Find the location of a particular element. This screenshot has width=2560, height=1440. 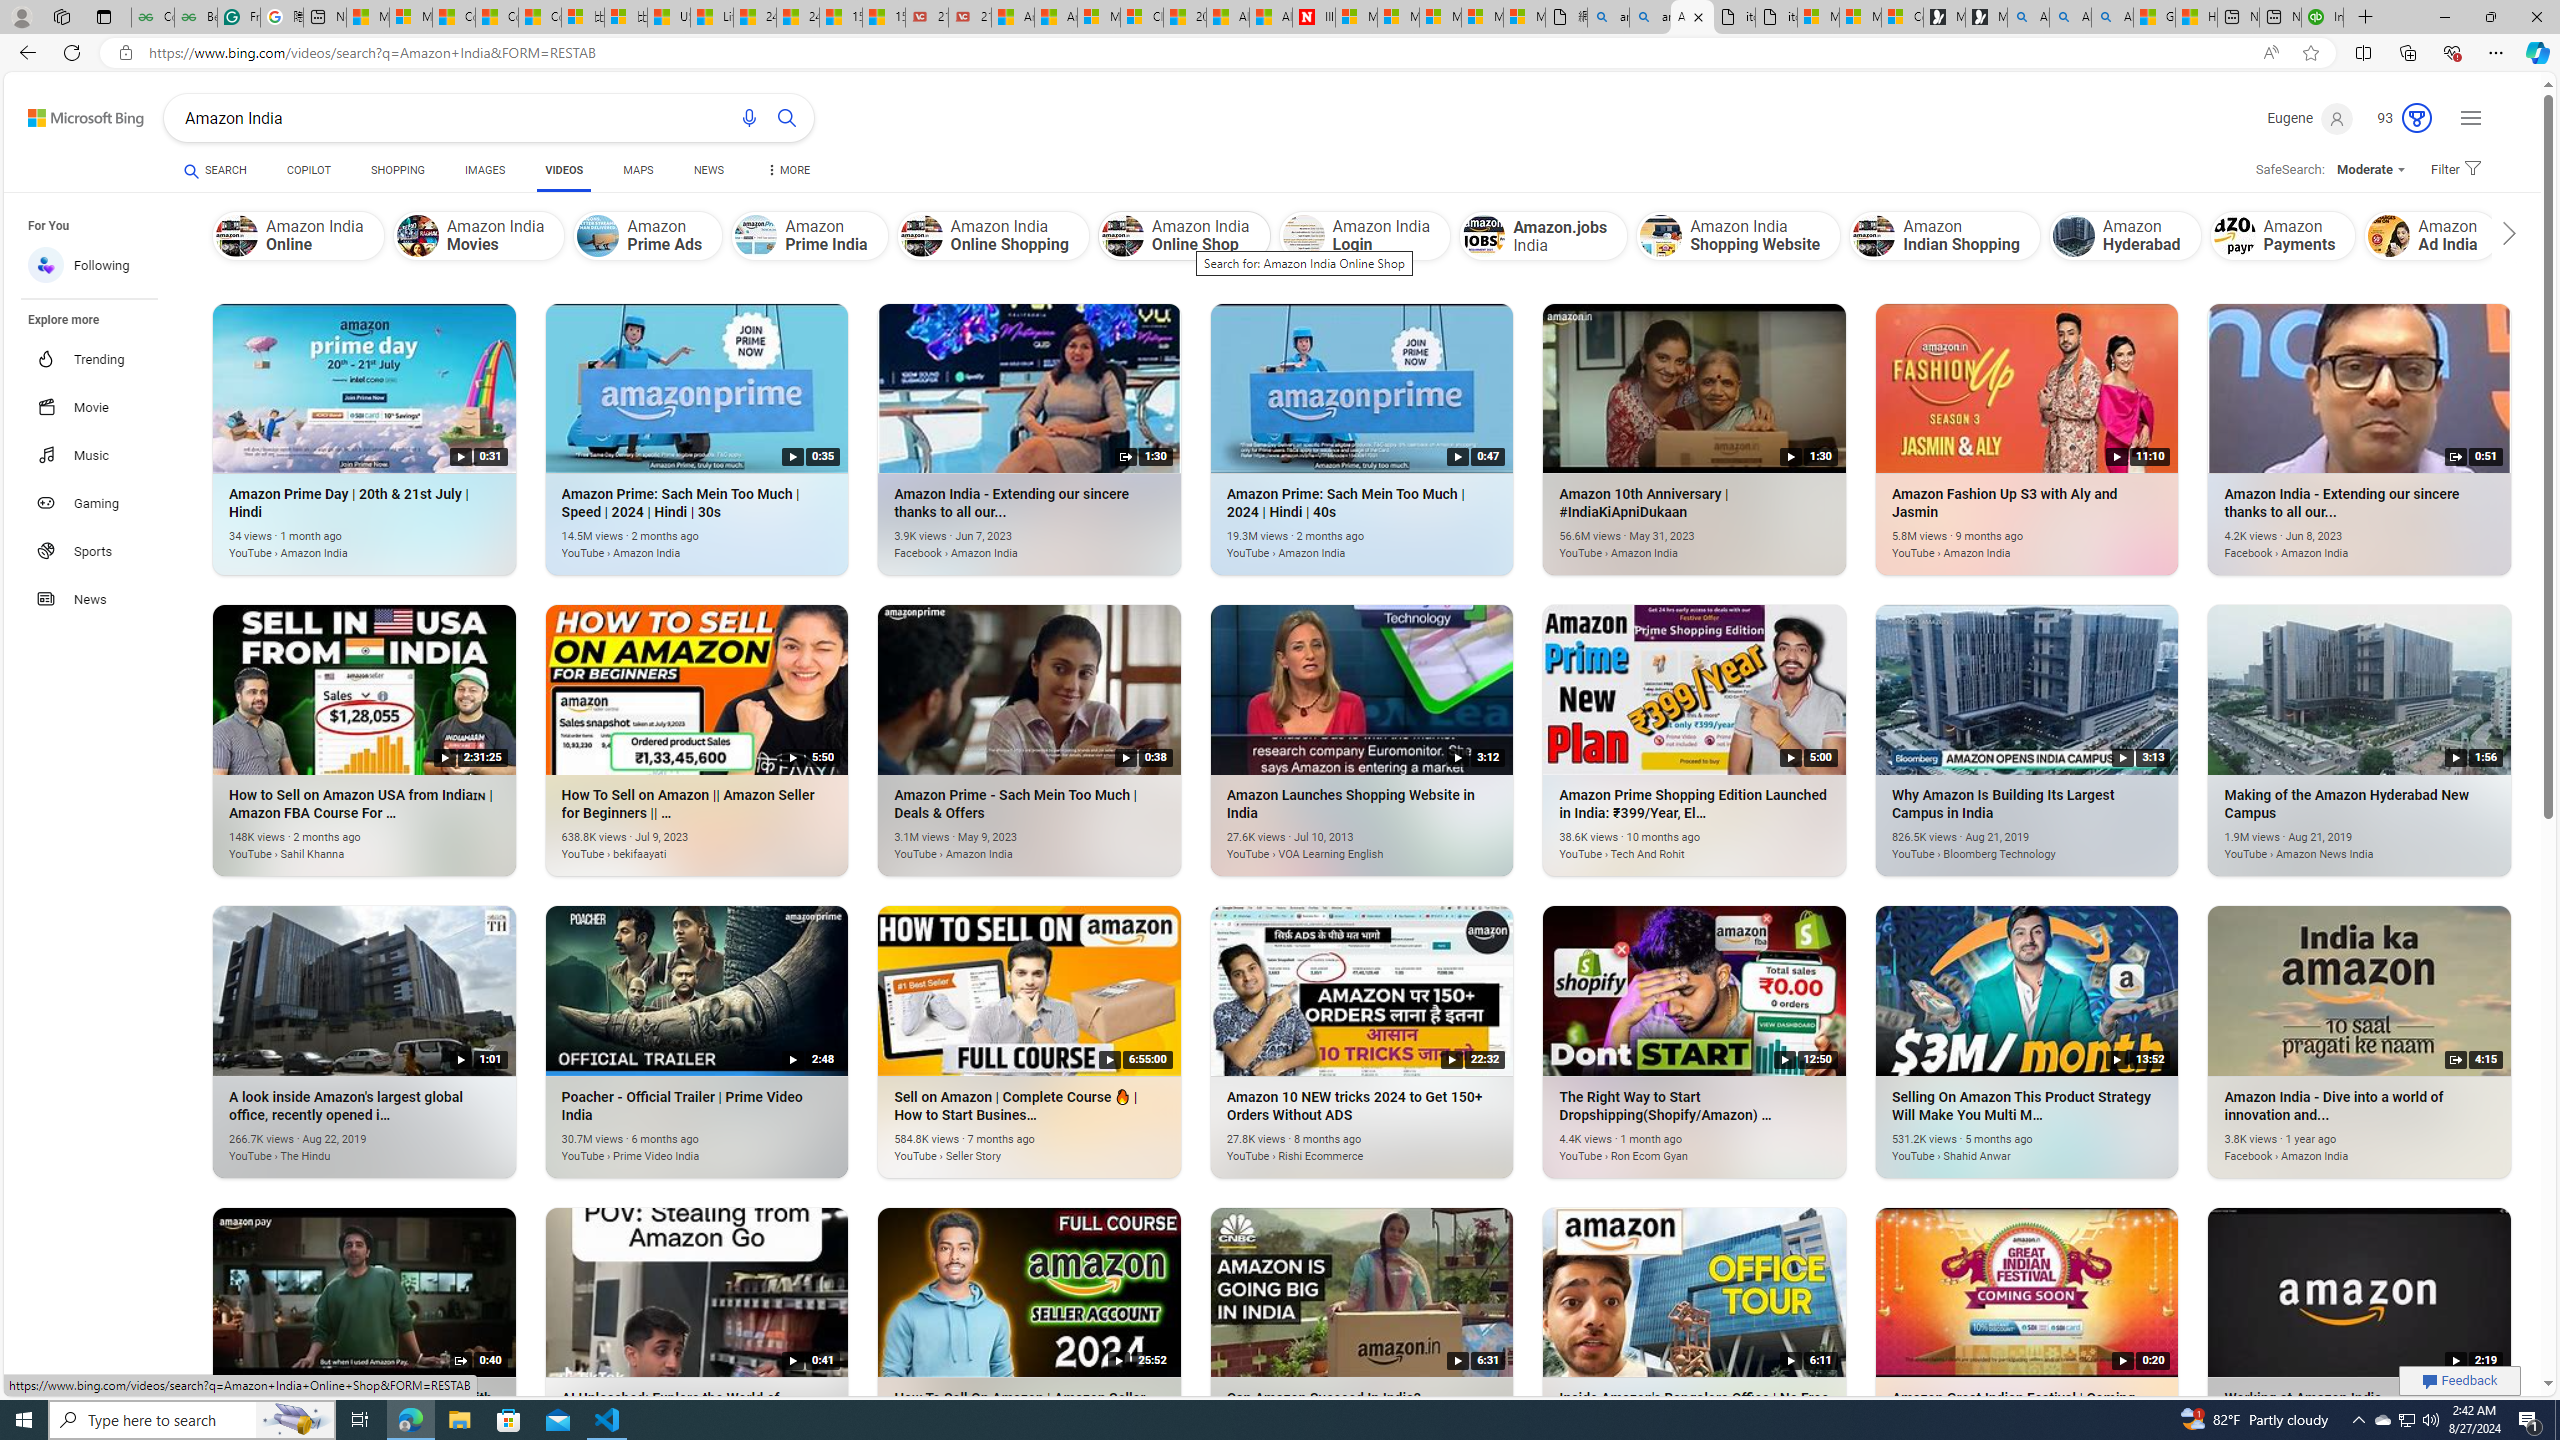

Amazon 10th Anniversary | #IndiaKiApniDukaan is located at coordinates (1664, 542).